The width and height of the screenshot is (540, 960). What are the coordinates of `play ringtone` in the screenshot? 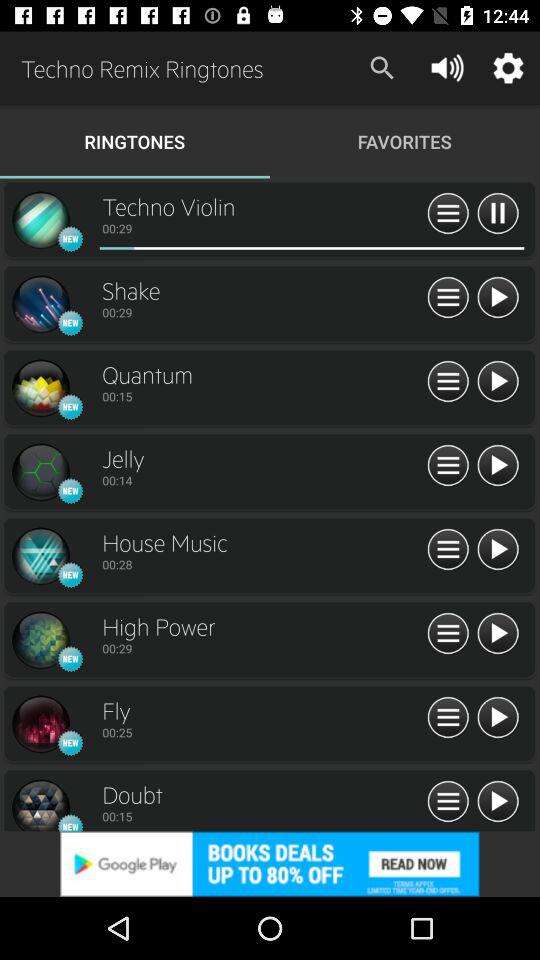 It's located at (498, 550).